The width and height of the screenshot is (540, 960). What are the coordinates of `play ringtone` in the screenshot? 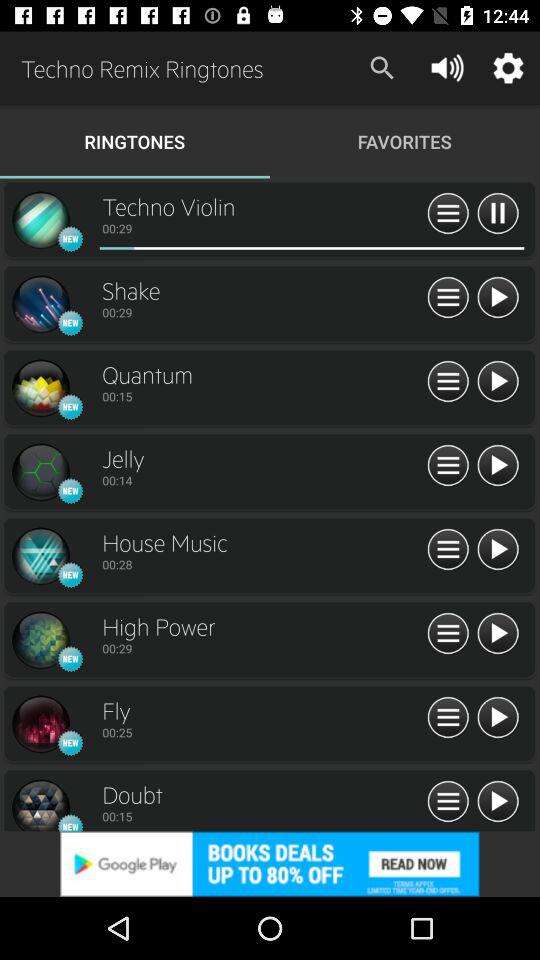 It's located at (498, 550).